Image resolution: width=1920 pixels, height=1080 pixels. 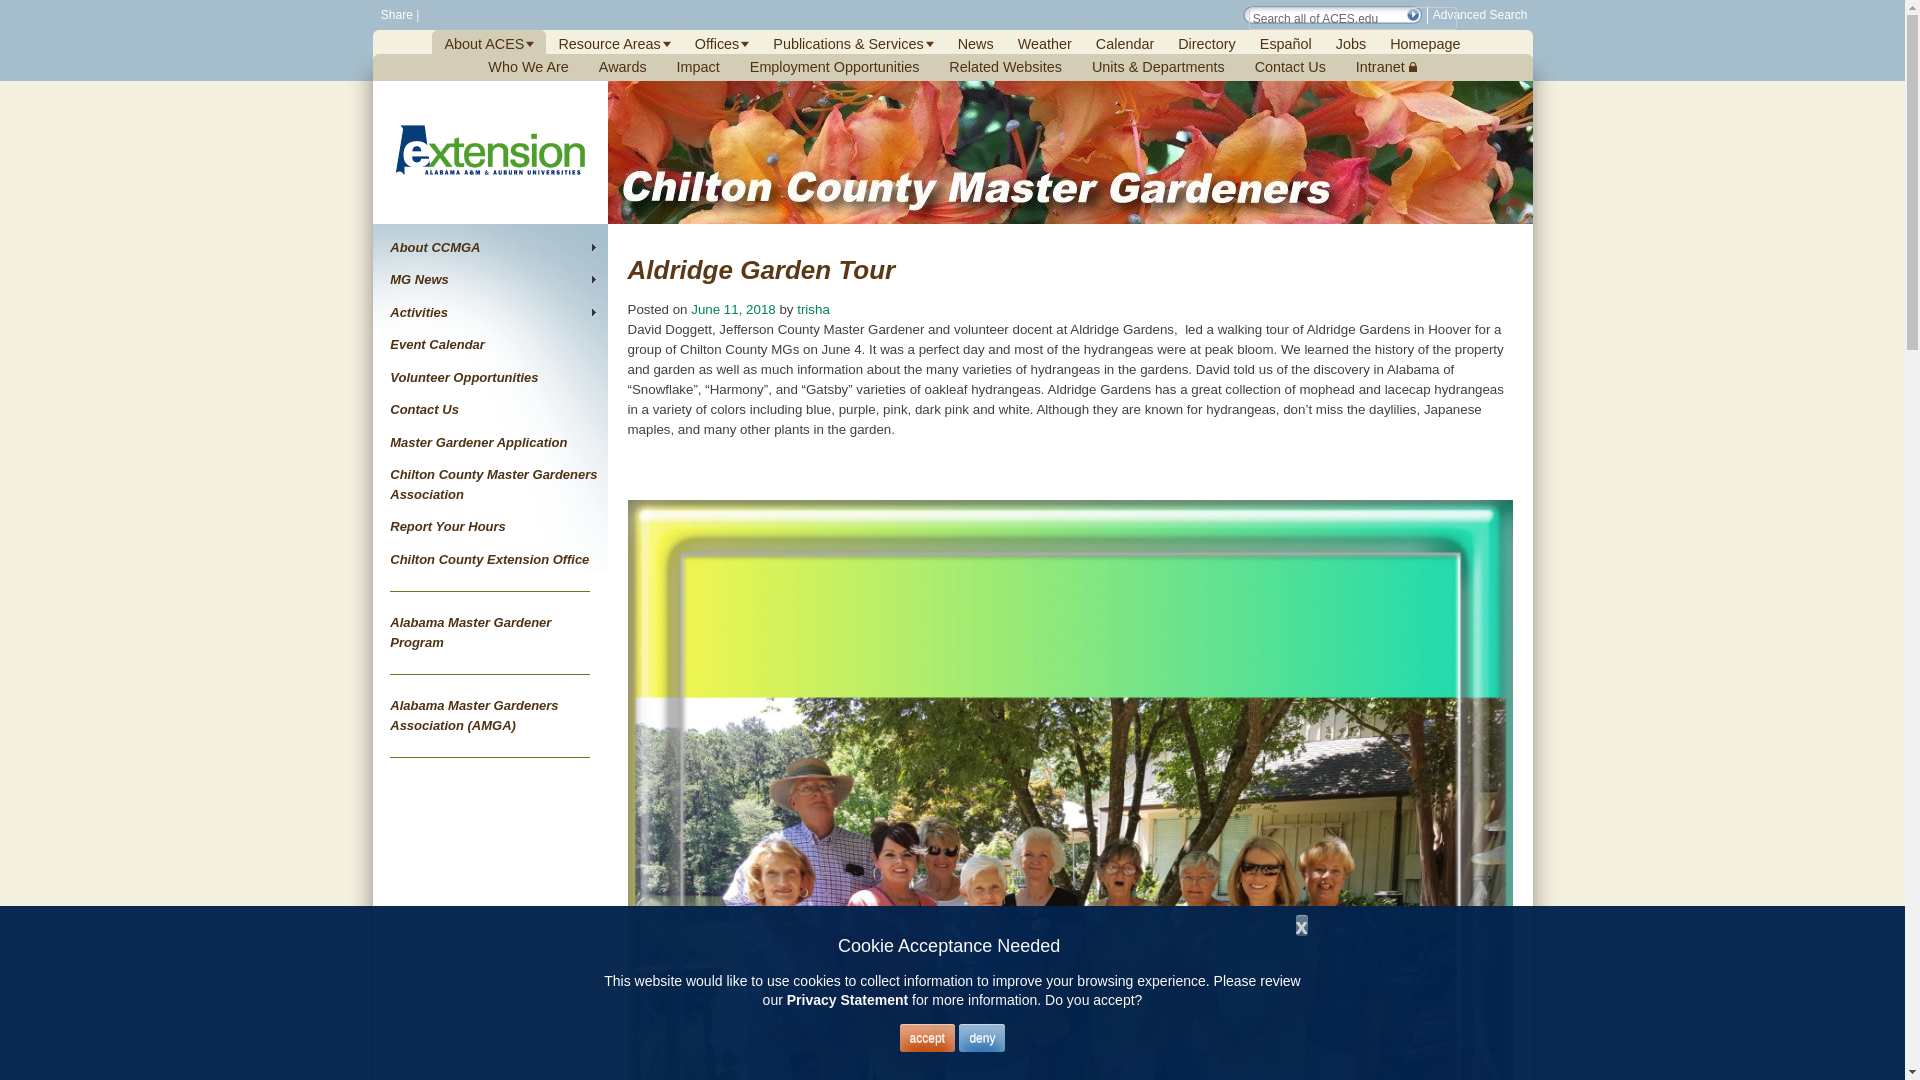 I want to click on Directory, so click(x=1206, y=44).